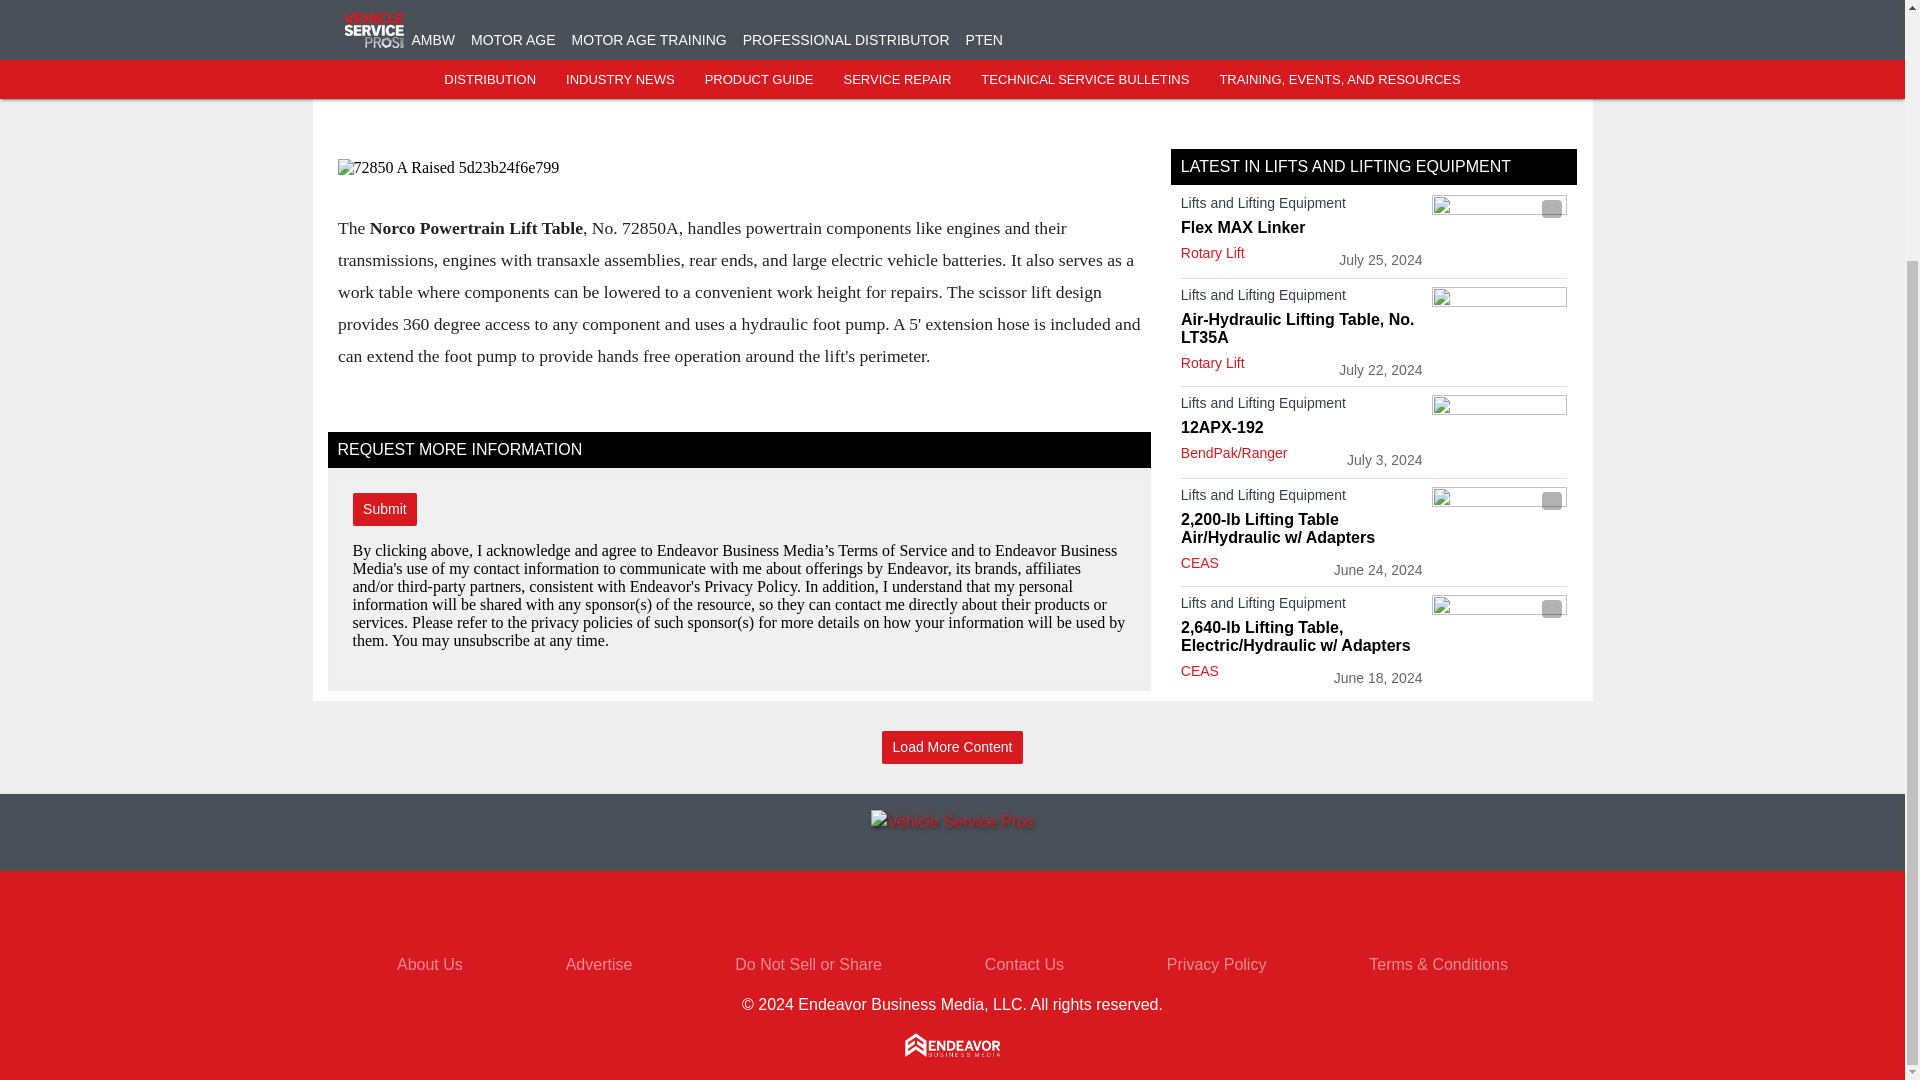 The height and width of the screenshot is (1080, 1920). I want to click on Lifts and Lifting Equipment, so click(1301, 207).